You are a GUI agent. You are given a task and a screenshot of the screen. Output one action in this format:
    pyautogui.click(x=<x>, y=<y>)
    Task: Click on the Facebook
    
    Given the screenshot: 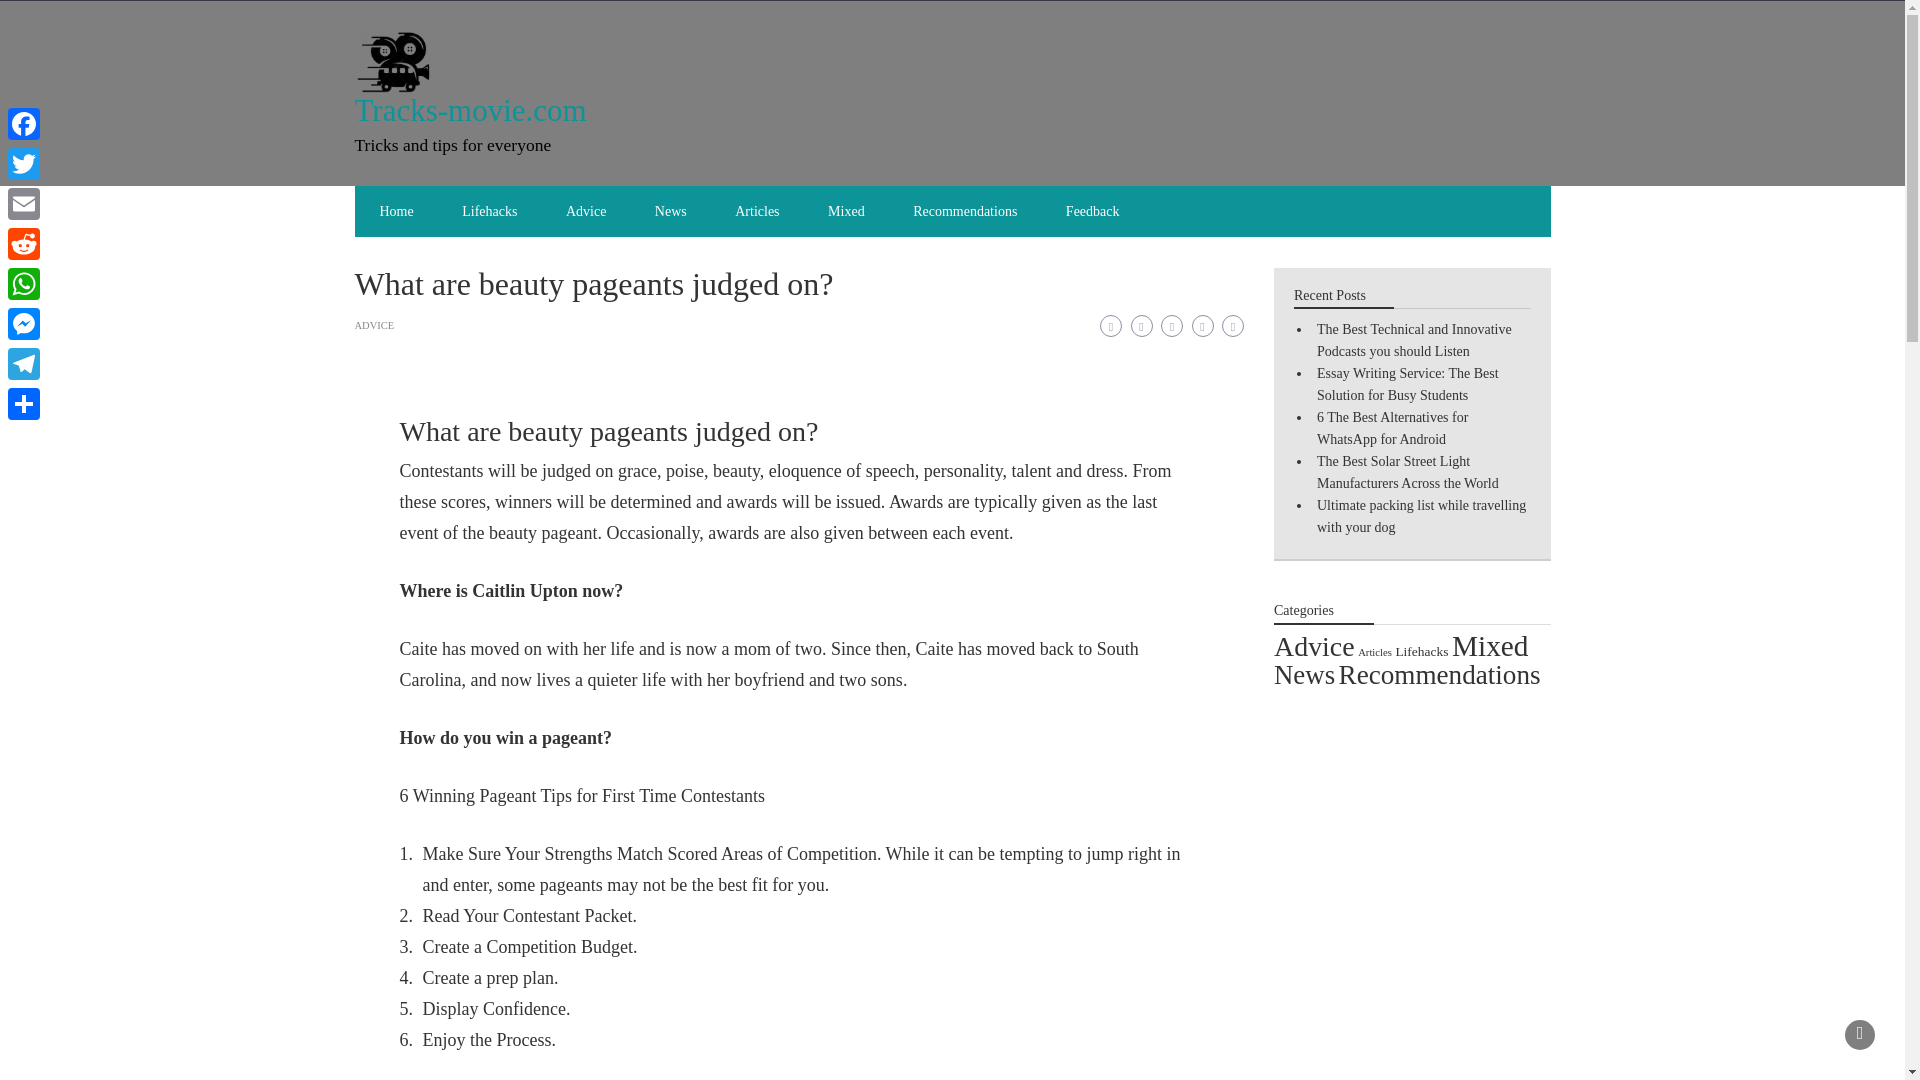 What is the action you would take?
    pyautogui.click(x=24, y=123)
    